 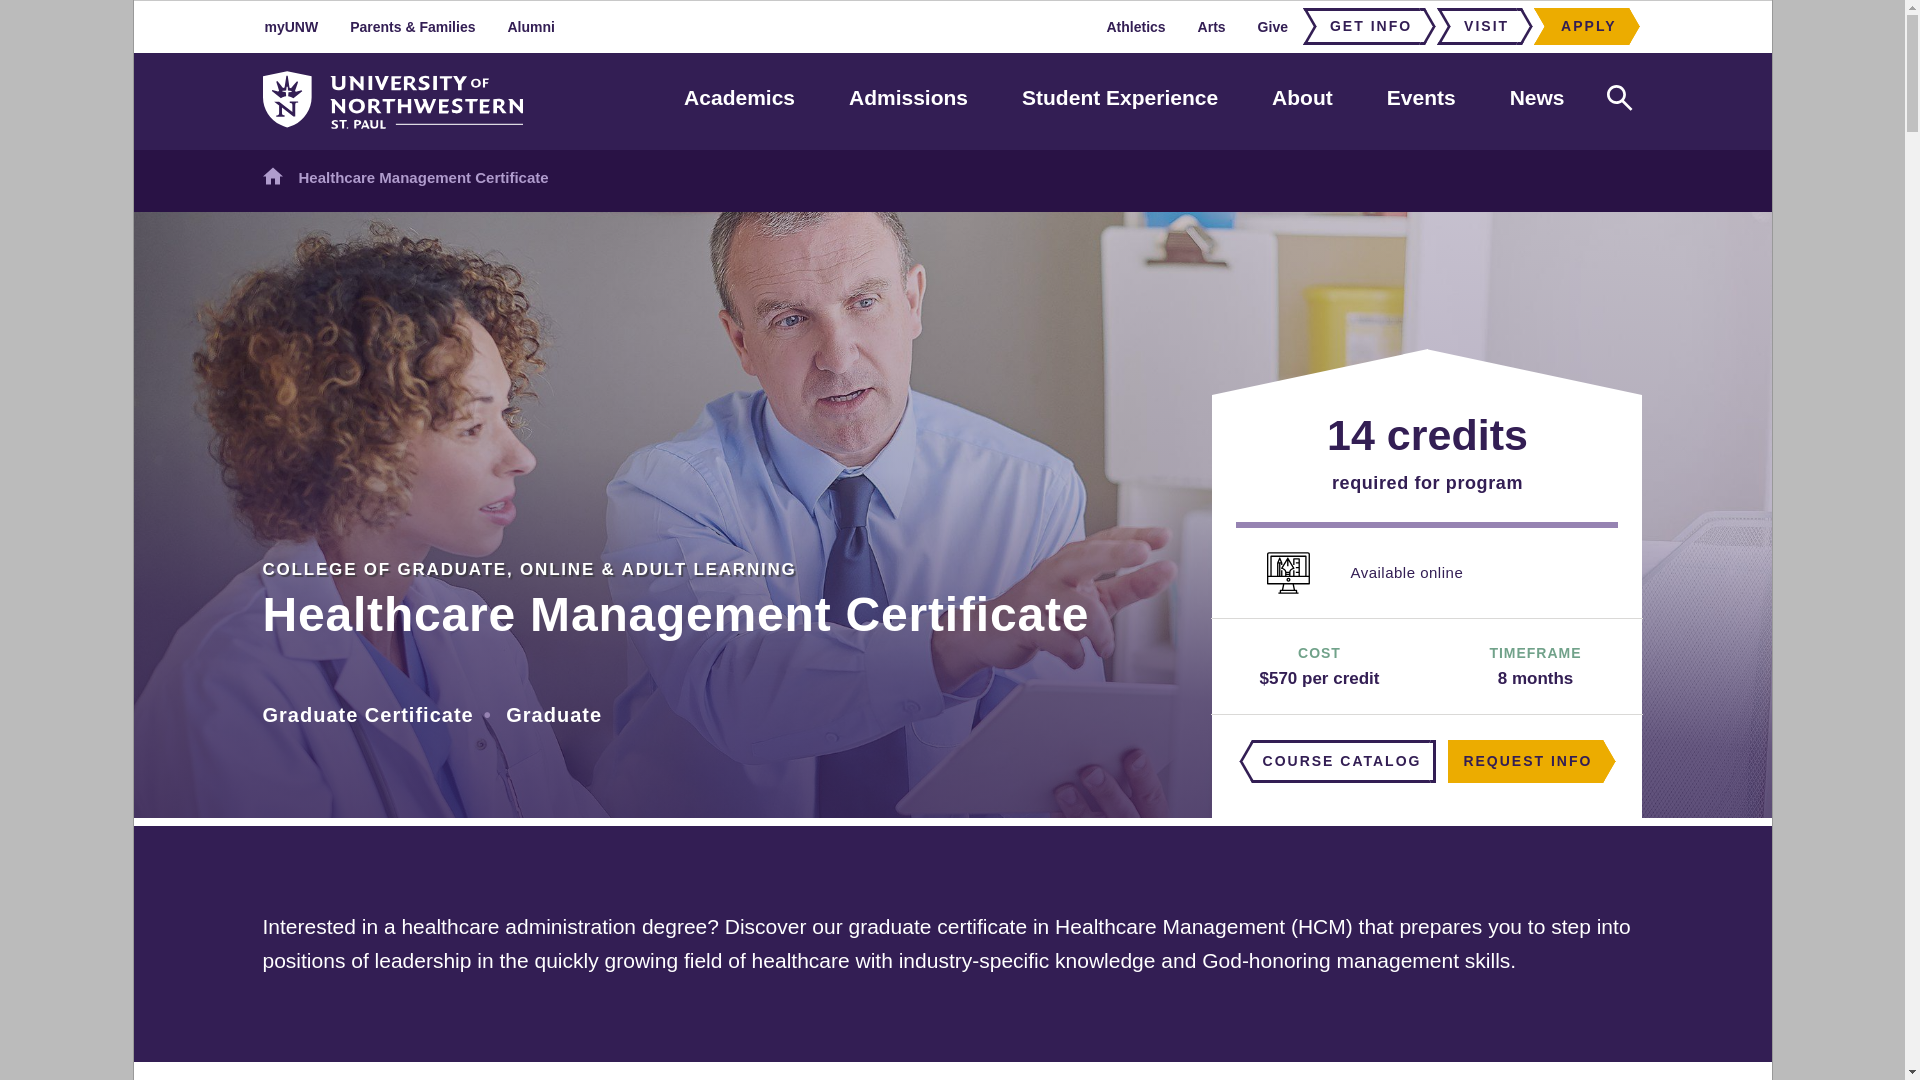 I want to click on Logo Header, so click(x=392, y=100).